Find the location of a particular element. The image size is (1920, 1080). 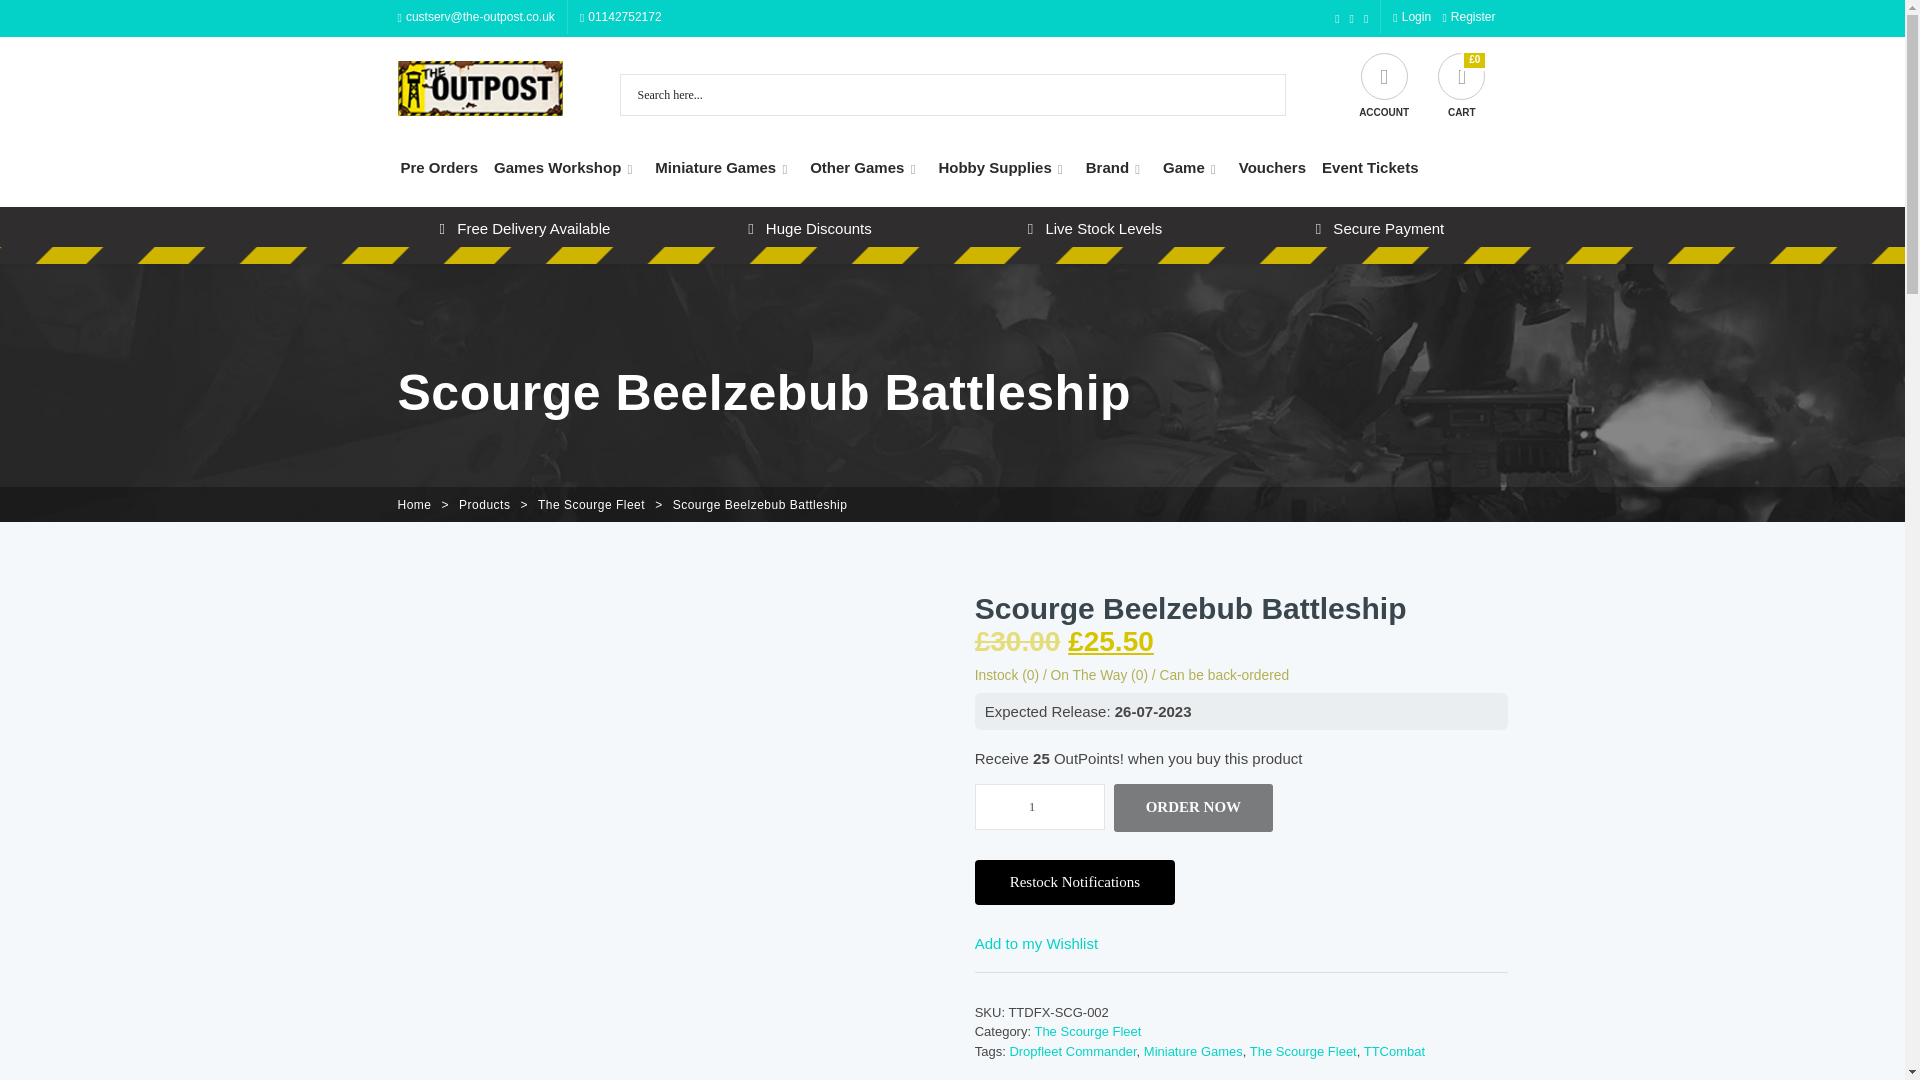

Pre Orders is located at coordinates (438, 167).